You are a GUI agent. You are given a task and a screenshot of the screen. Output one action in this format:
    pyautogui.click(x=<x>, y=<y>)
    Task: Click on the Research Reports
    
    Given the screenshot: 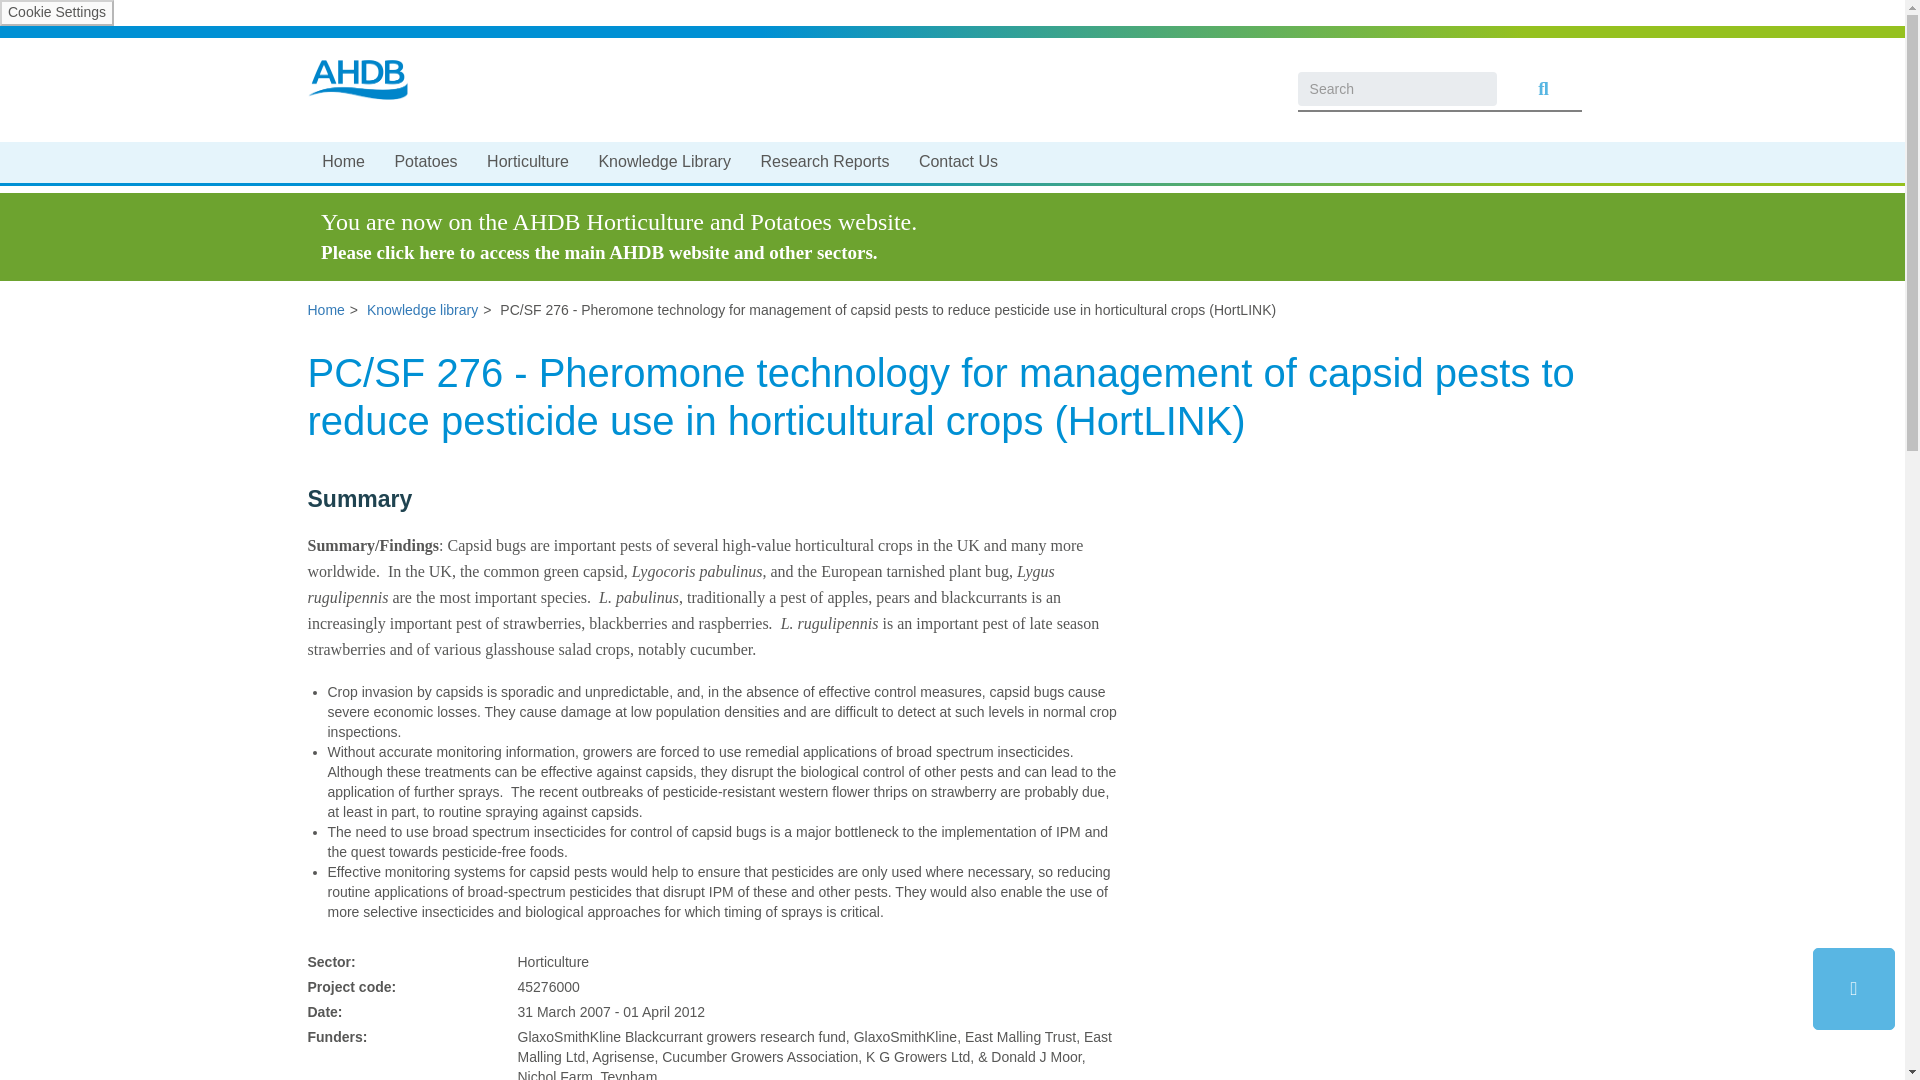 What is the action you would take?
    pyautogui.click(x=824, y=160)
    